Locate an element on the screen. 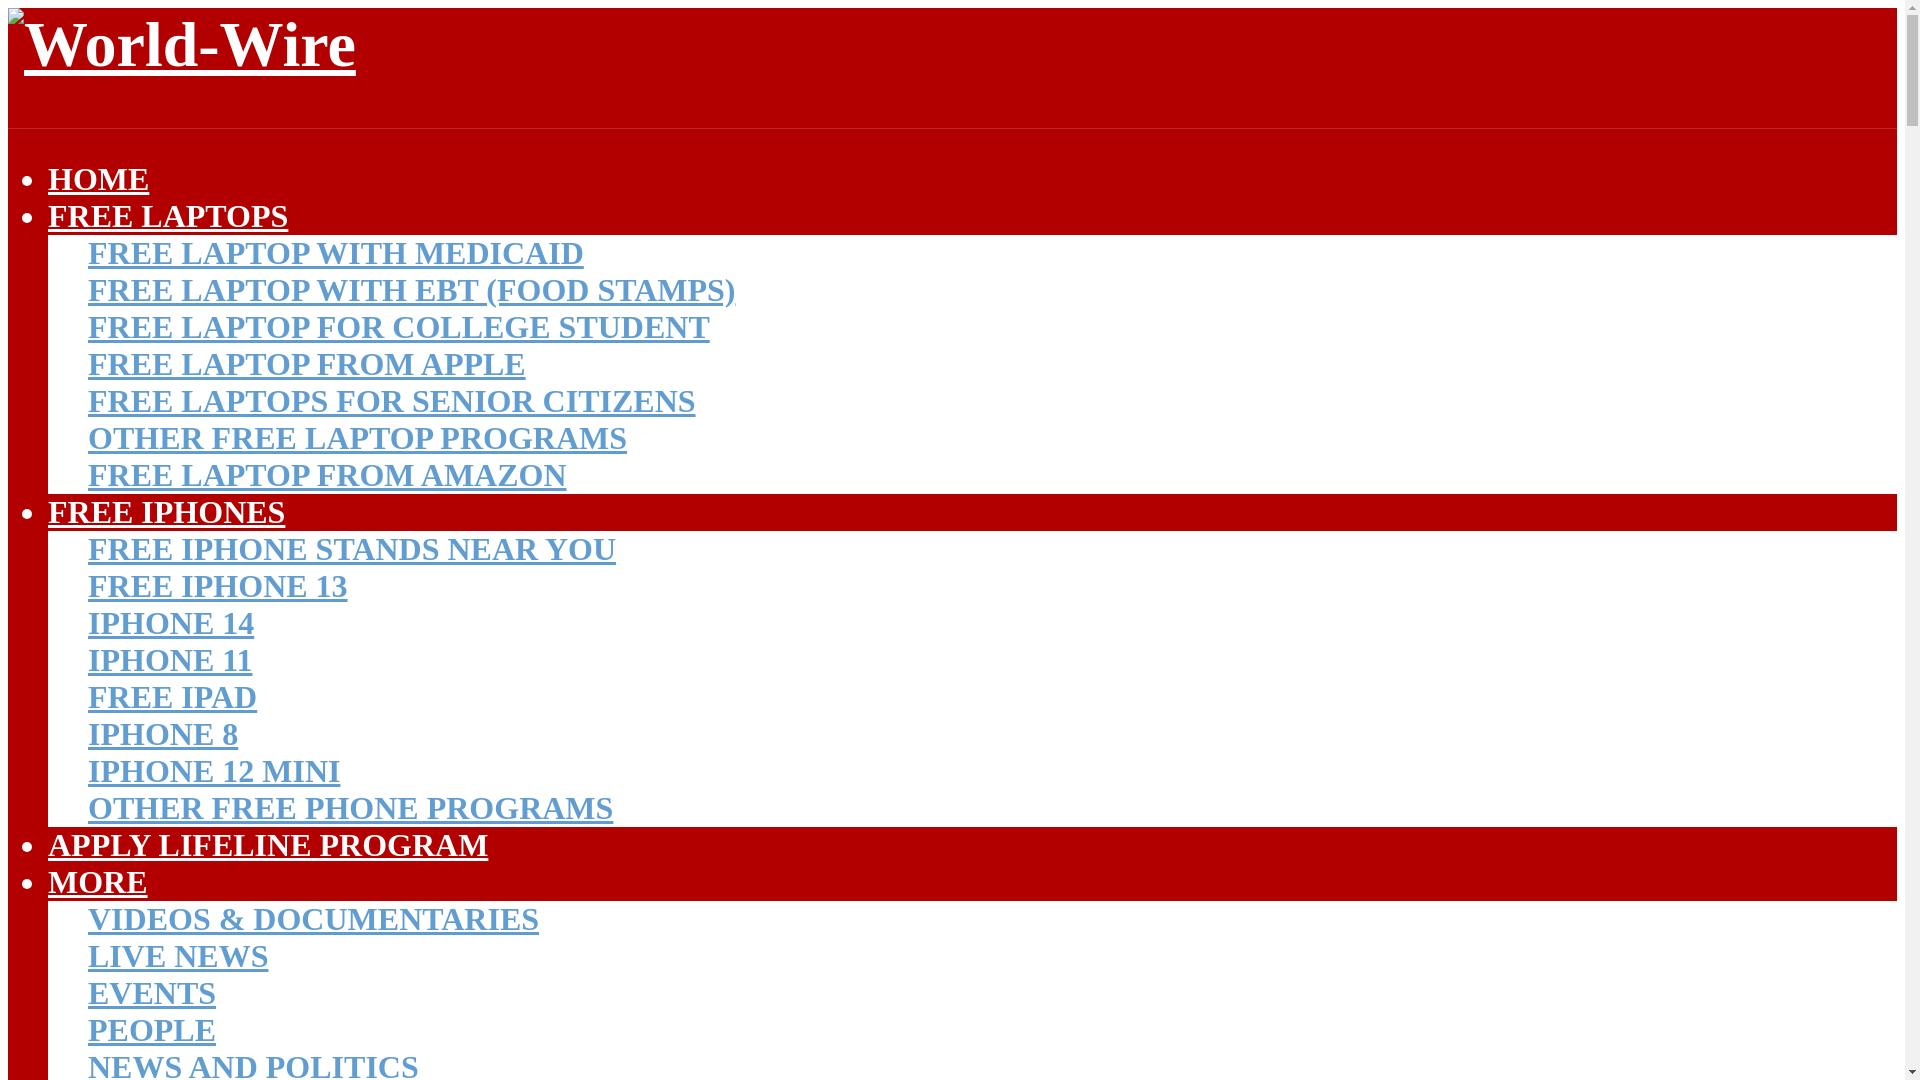 This screenshot has height=1080, width=1920. FREE IPHONE STANDS NEAR YOU is located at coordinates (352, 549).